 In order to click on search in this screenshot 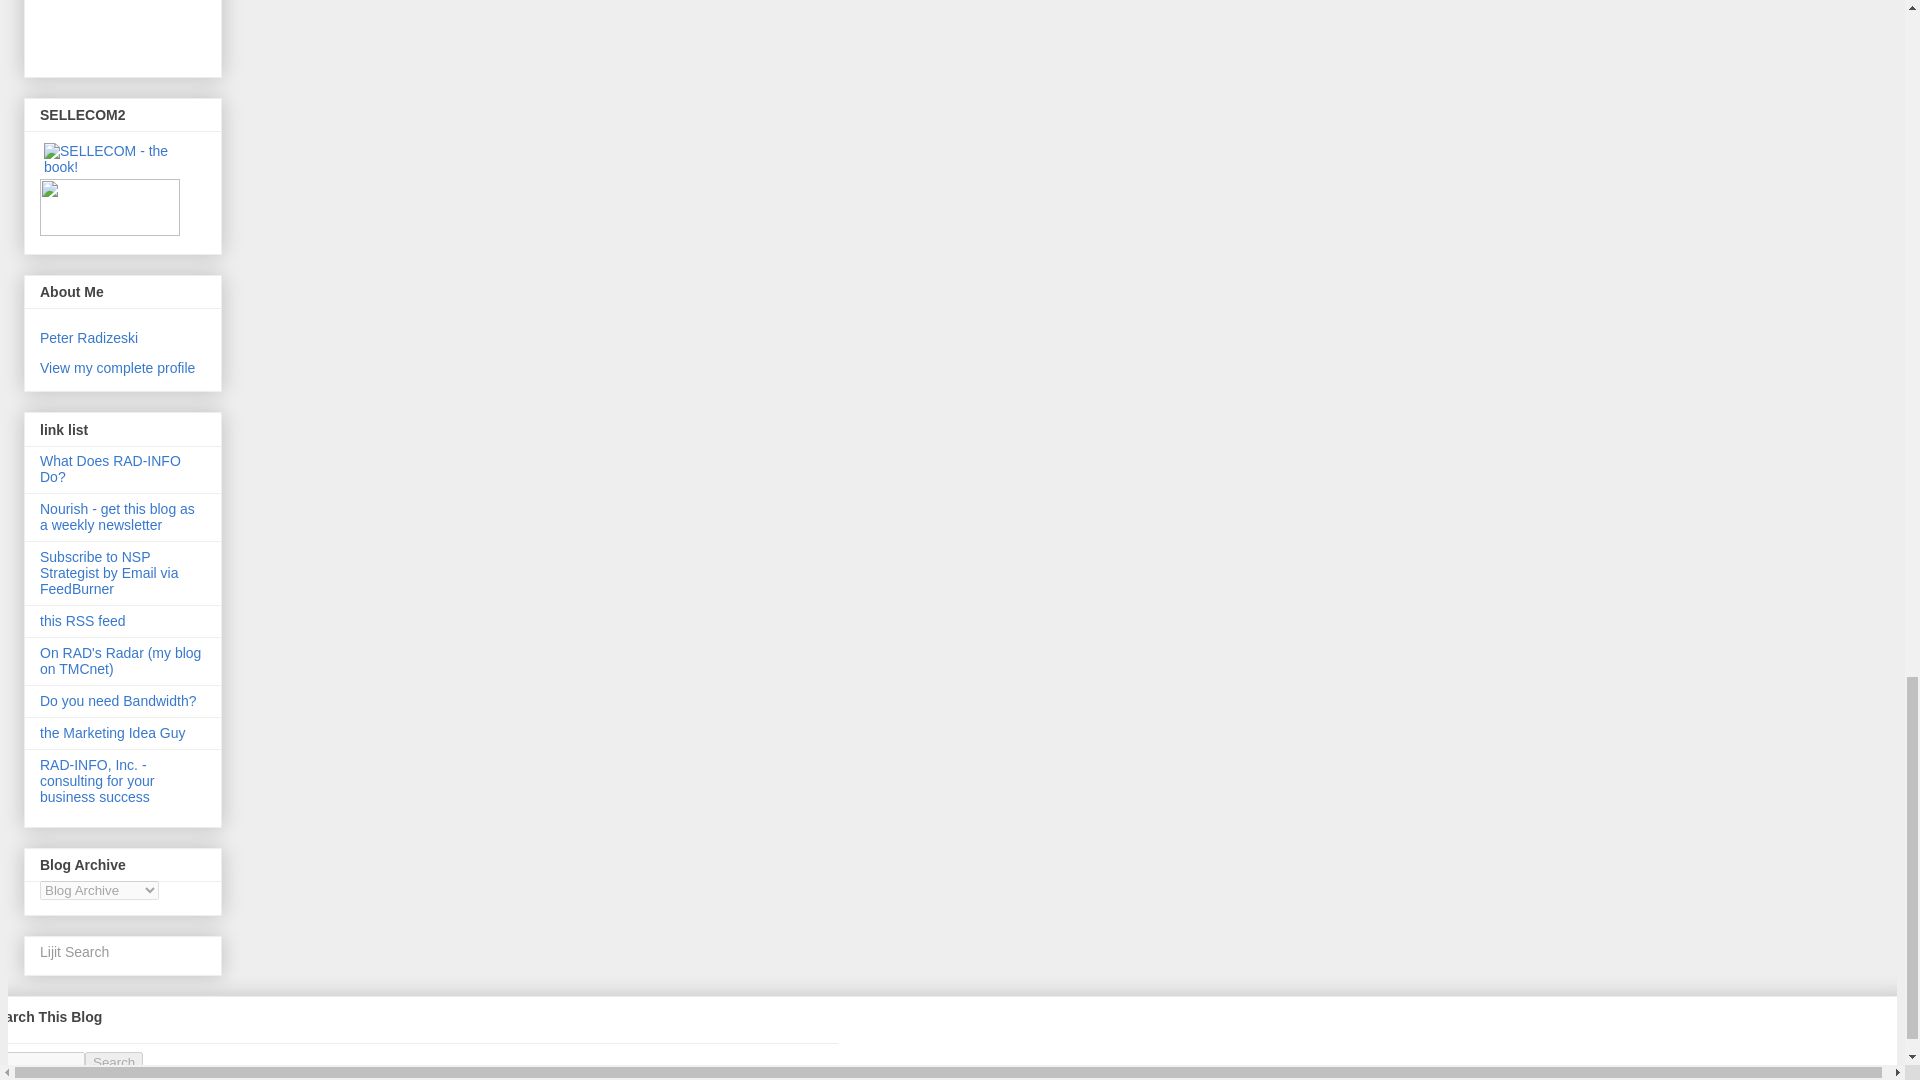, I will do `click(42, 1062)`.